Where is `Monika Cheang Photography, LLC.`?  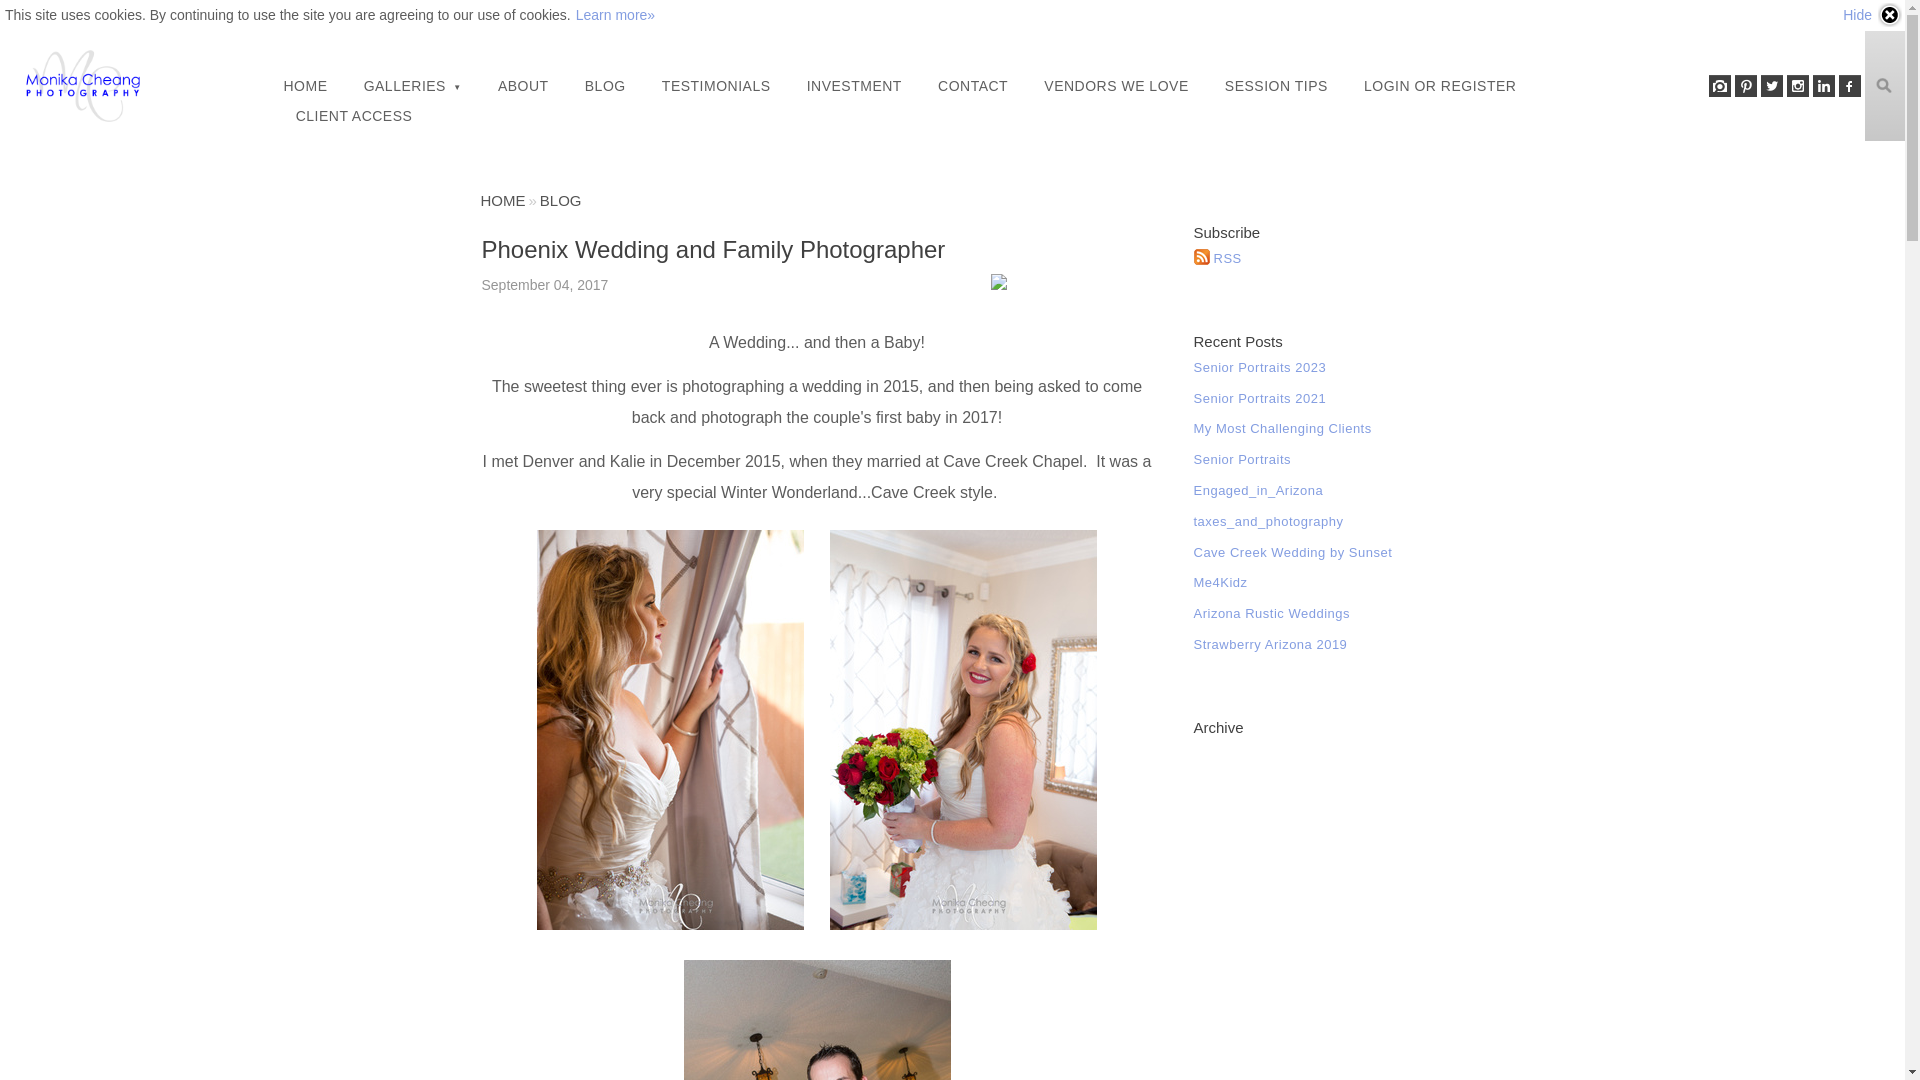 Monika Cheang Photography, LLC. is located at coordinates (82, 86).